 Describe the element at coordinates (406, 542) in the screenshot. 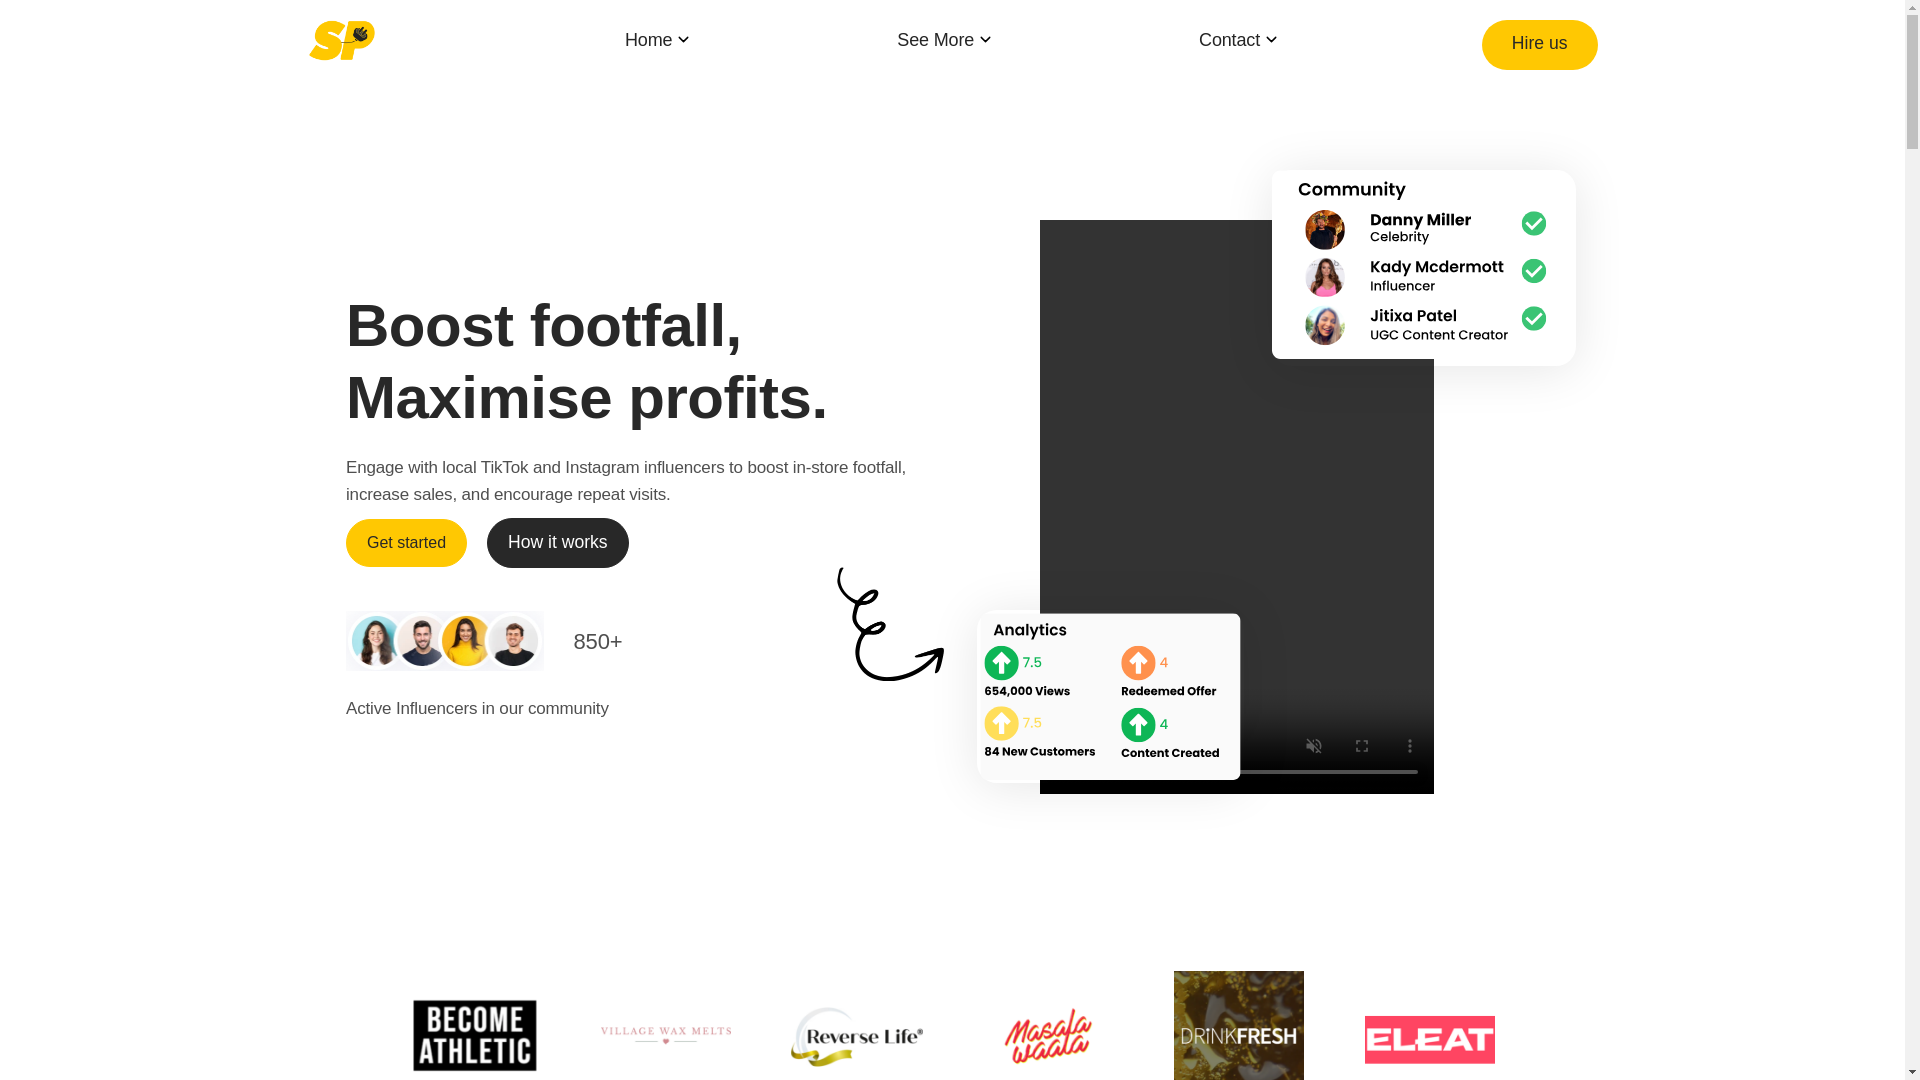

I see `Get started` at that location.